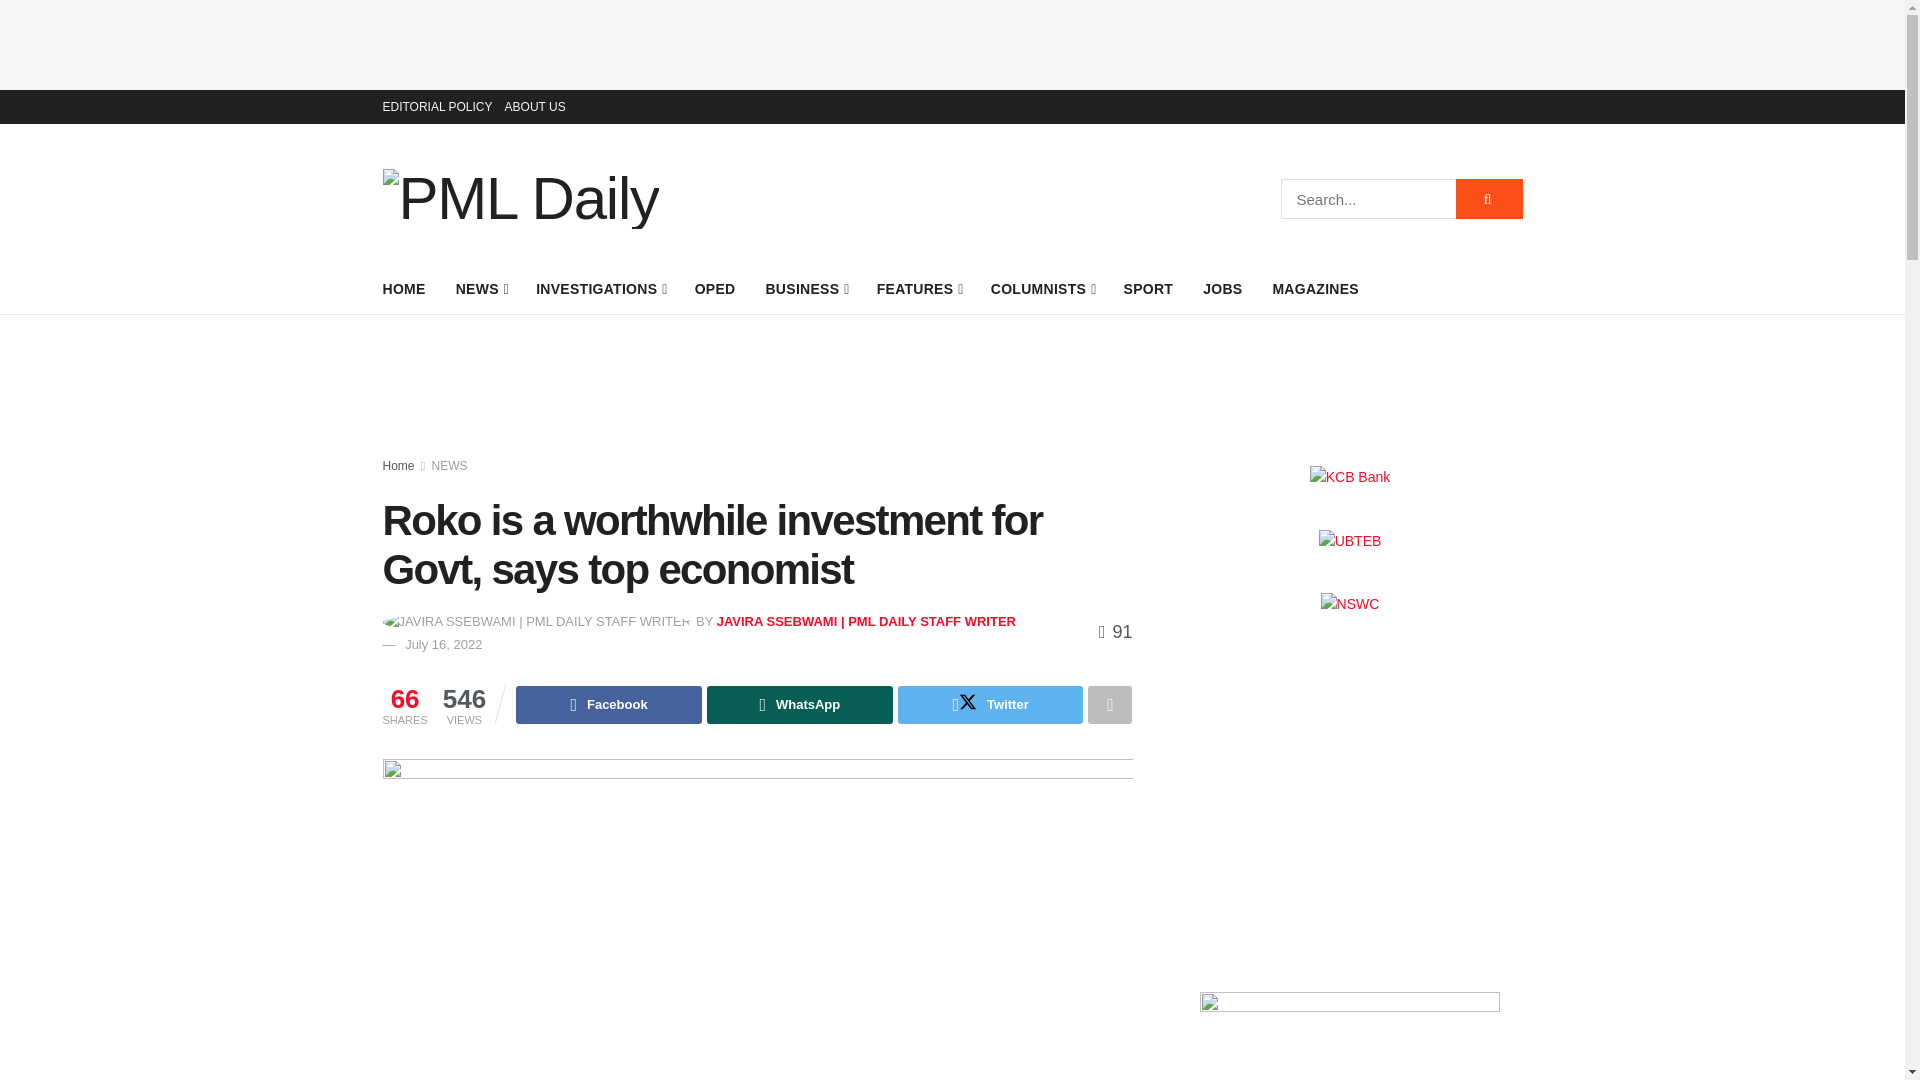 This screenshot has width=1920, height=1080. I want to click on SPORT, so click(1148, 289).